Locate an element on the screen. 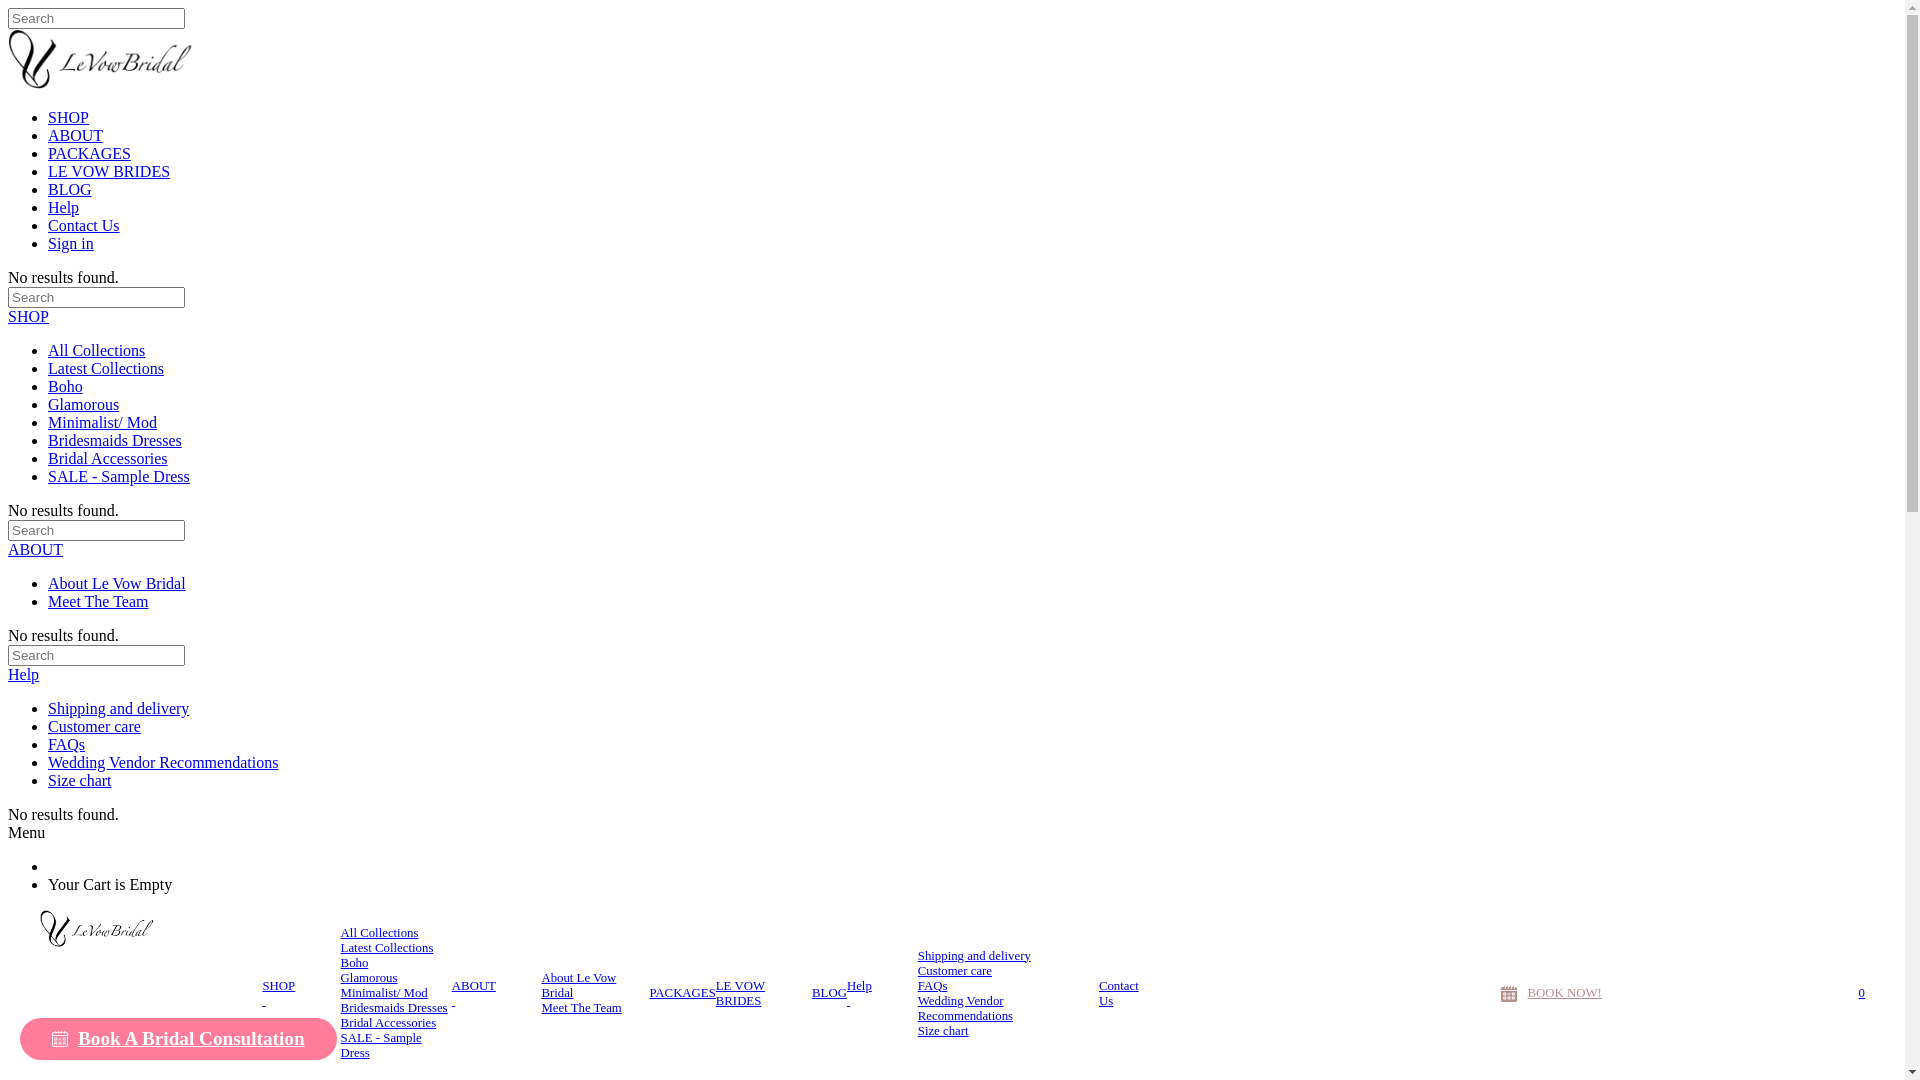 This screenshot has height=1080, width=1920. 0 is located at coordinates (1862, 994).